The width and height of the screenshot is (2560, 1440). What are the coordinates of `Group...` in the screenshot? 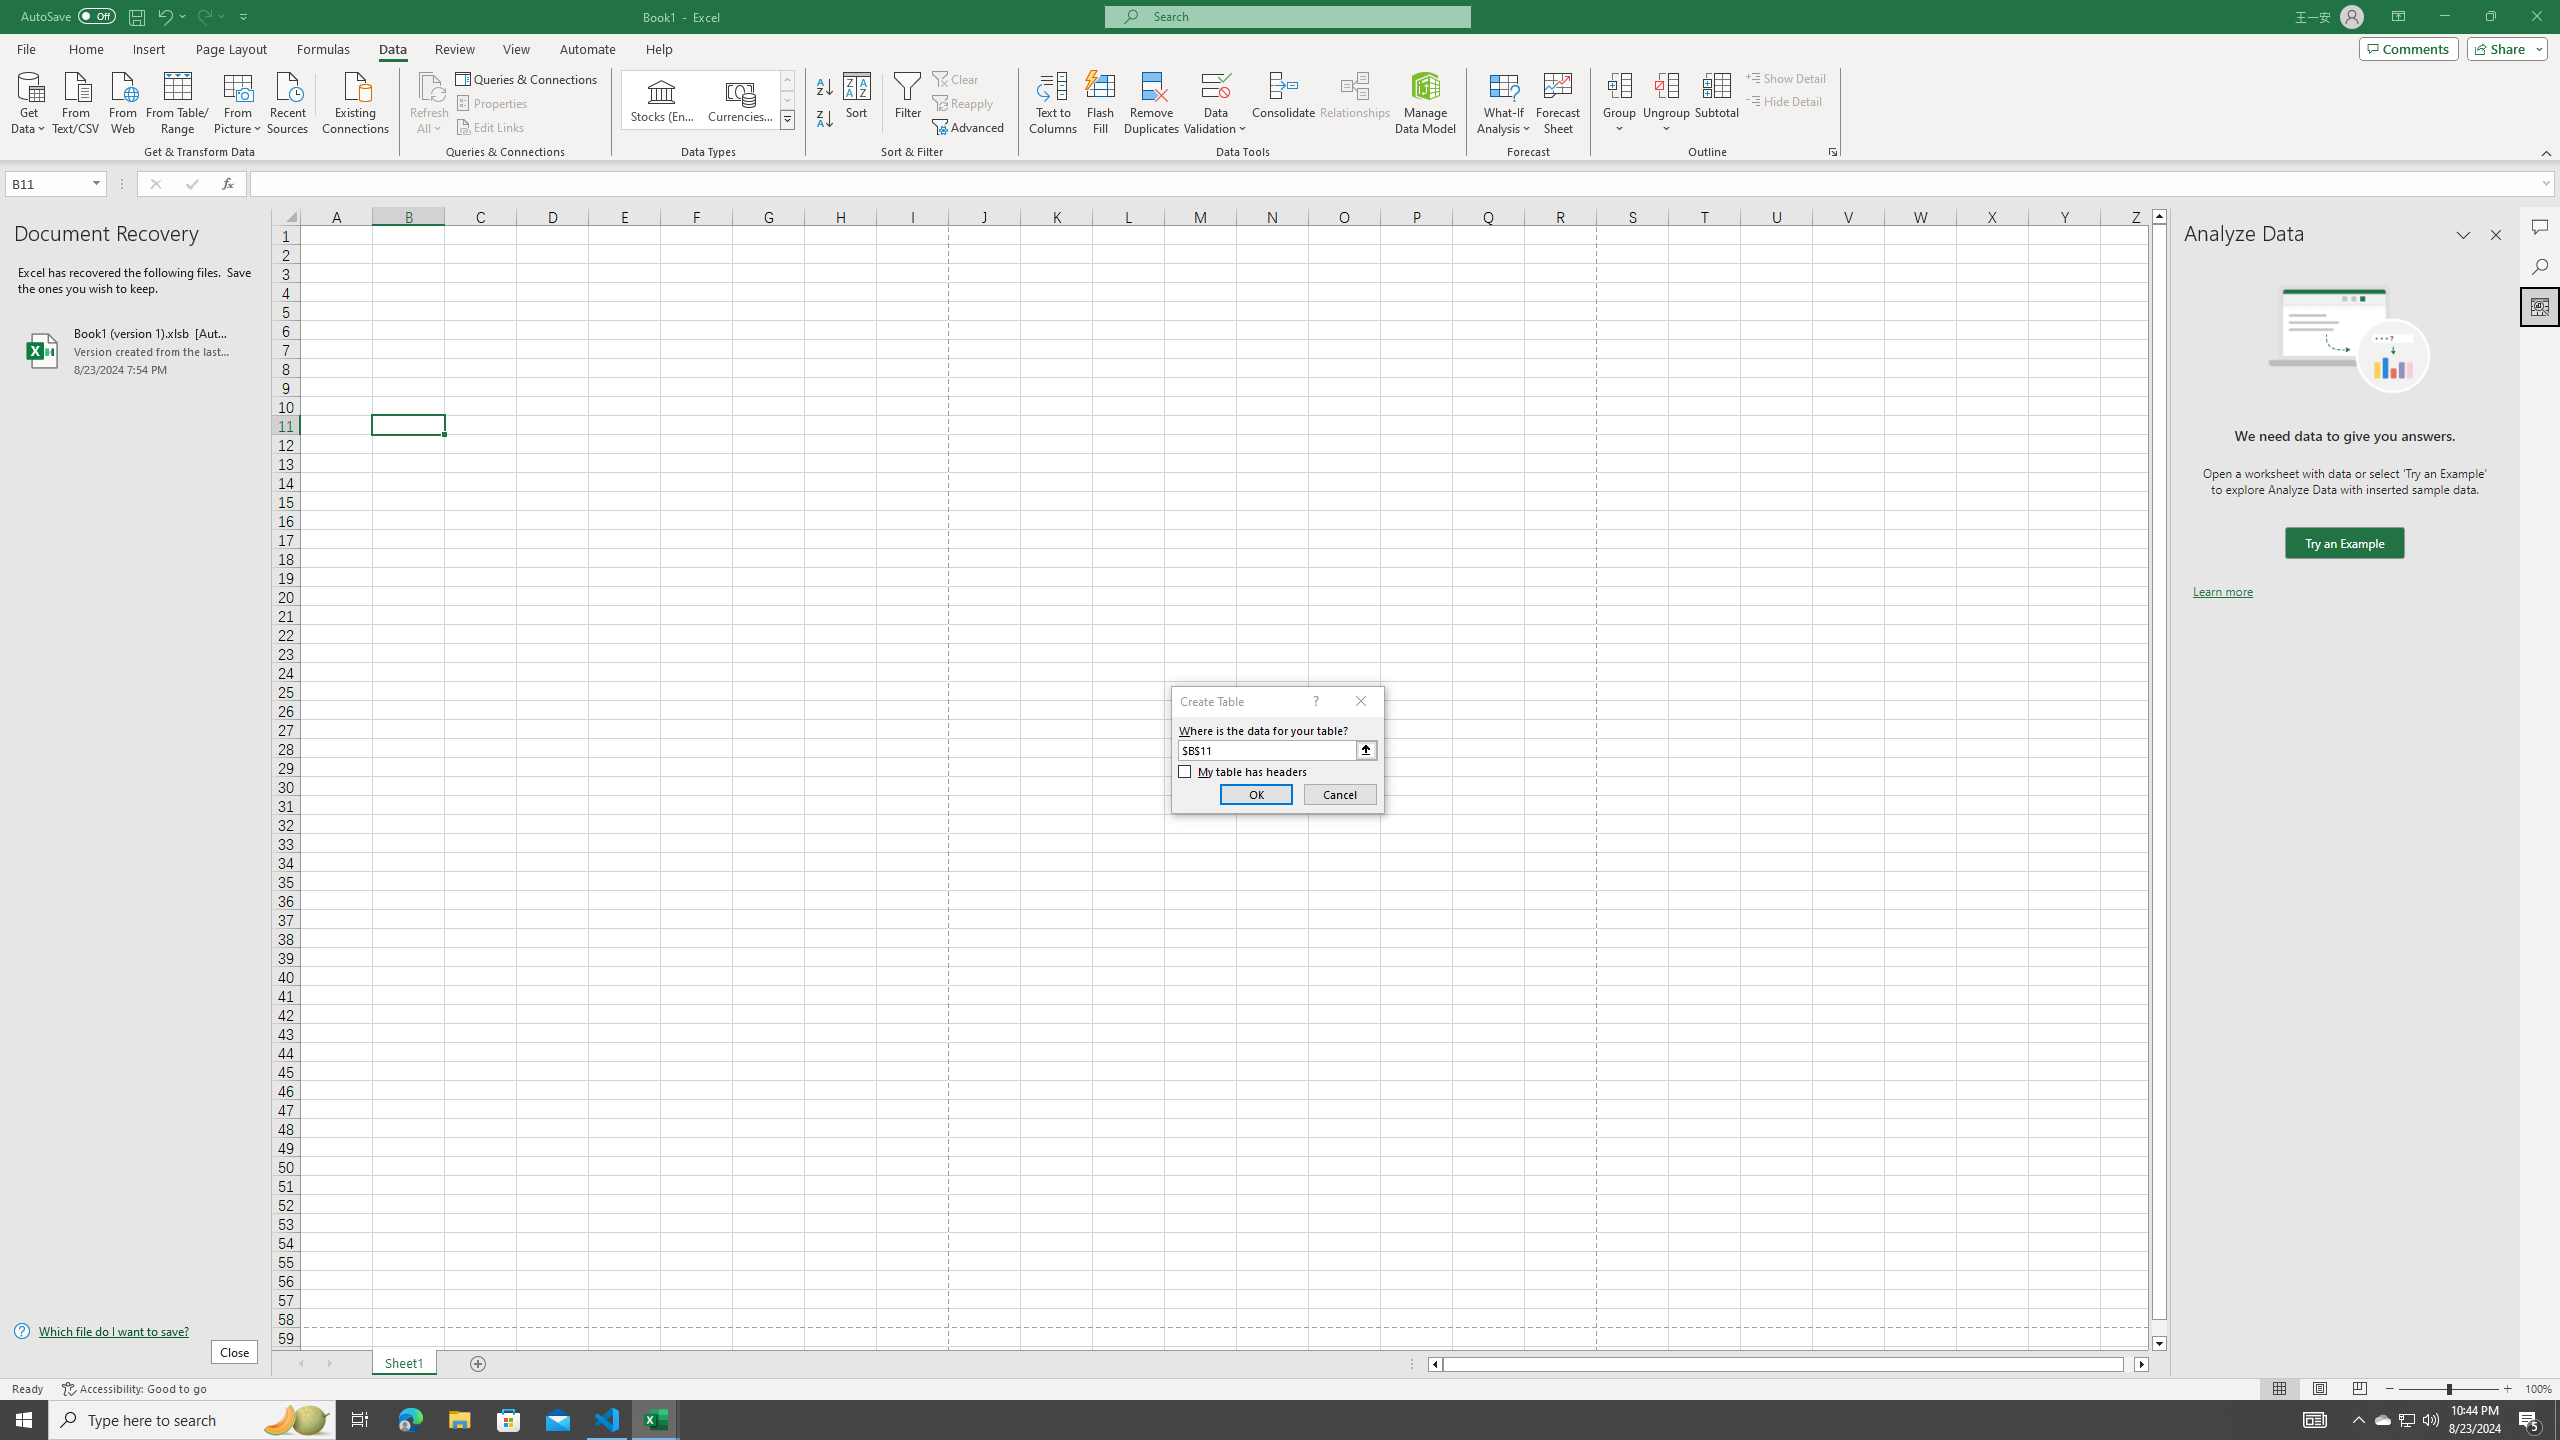 It's located at (1620, 85).